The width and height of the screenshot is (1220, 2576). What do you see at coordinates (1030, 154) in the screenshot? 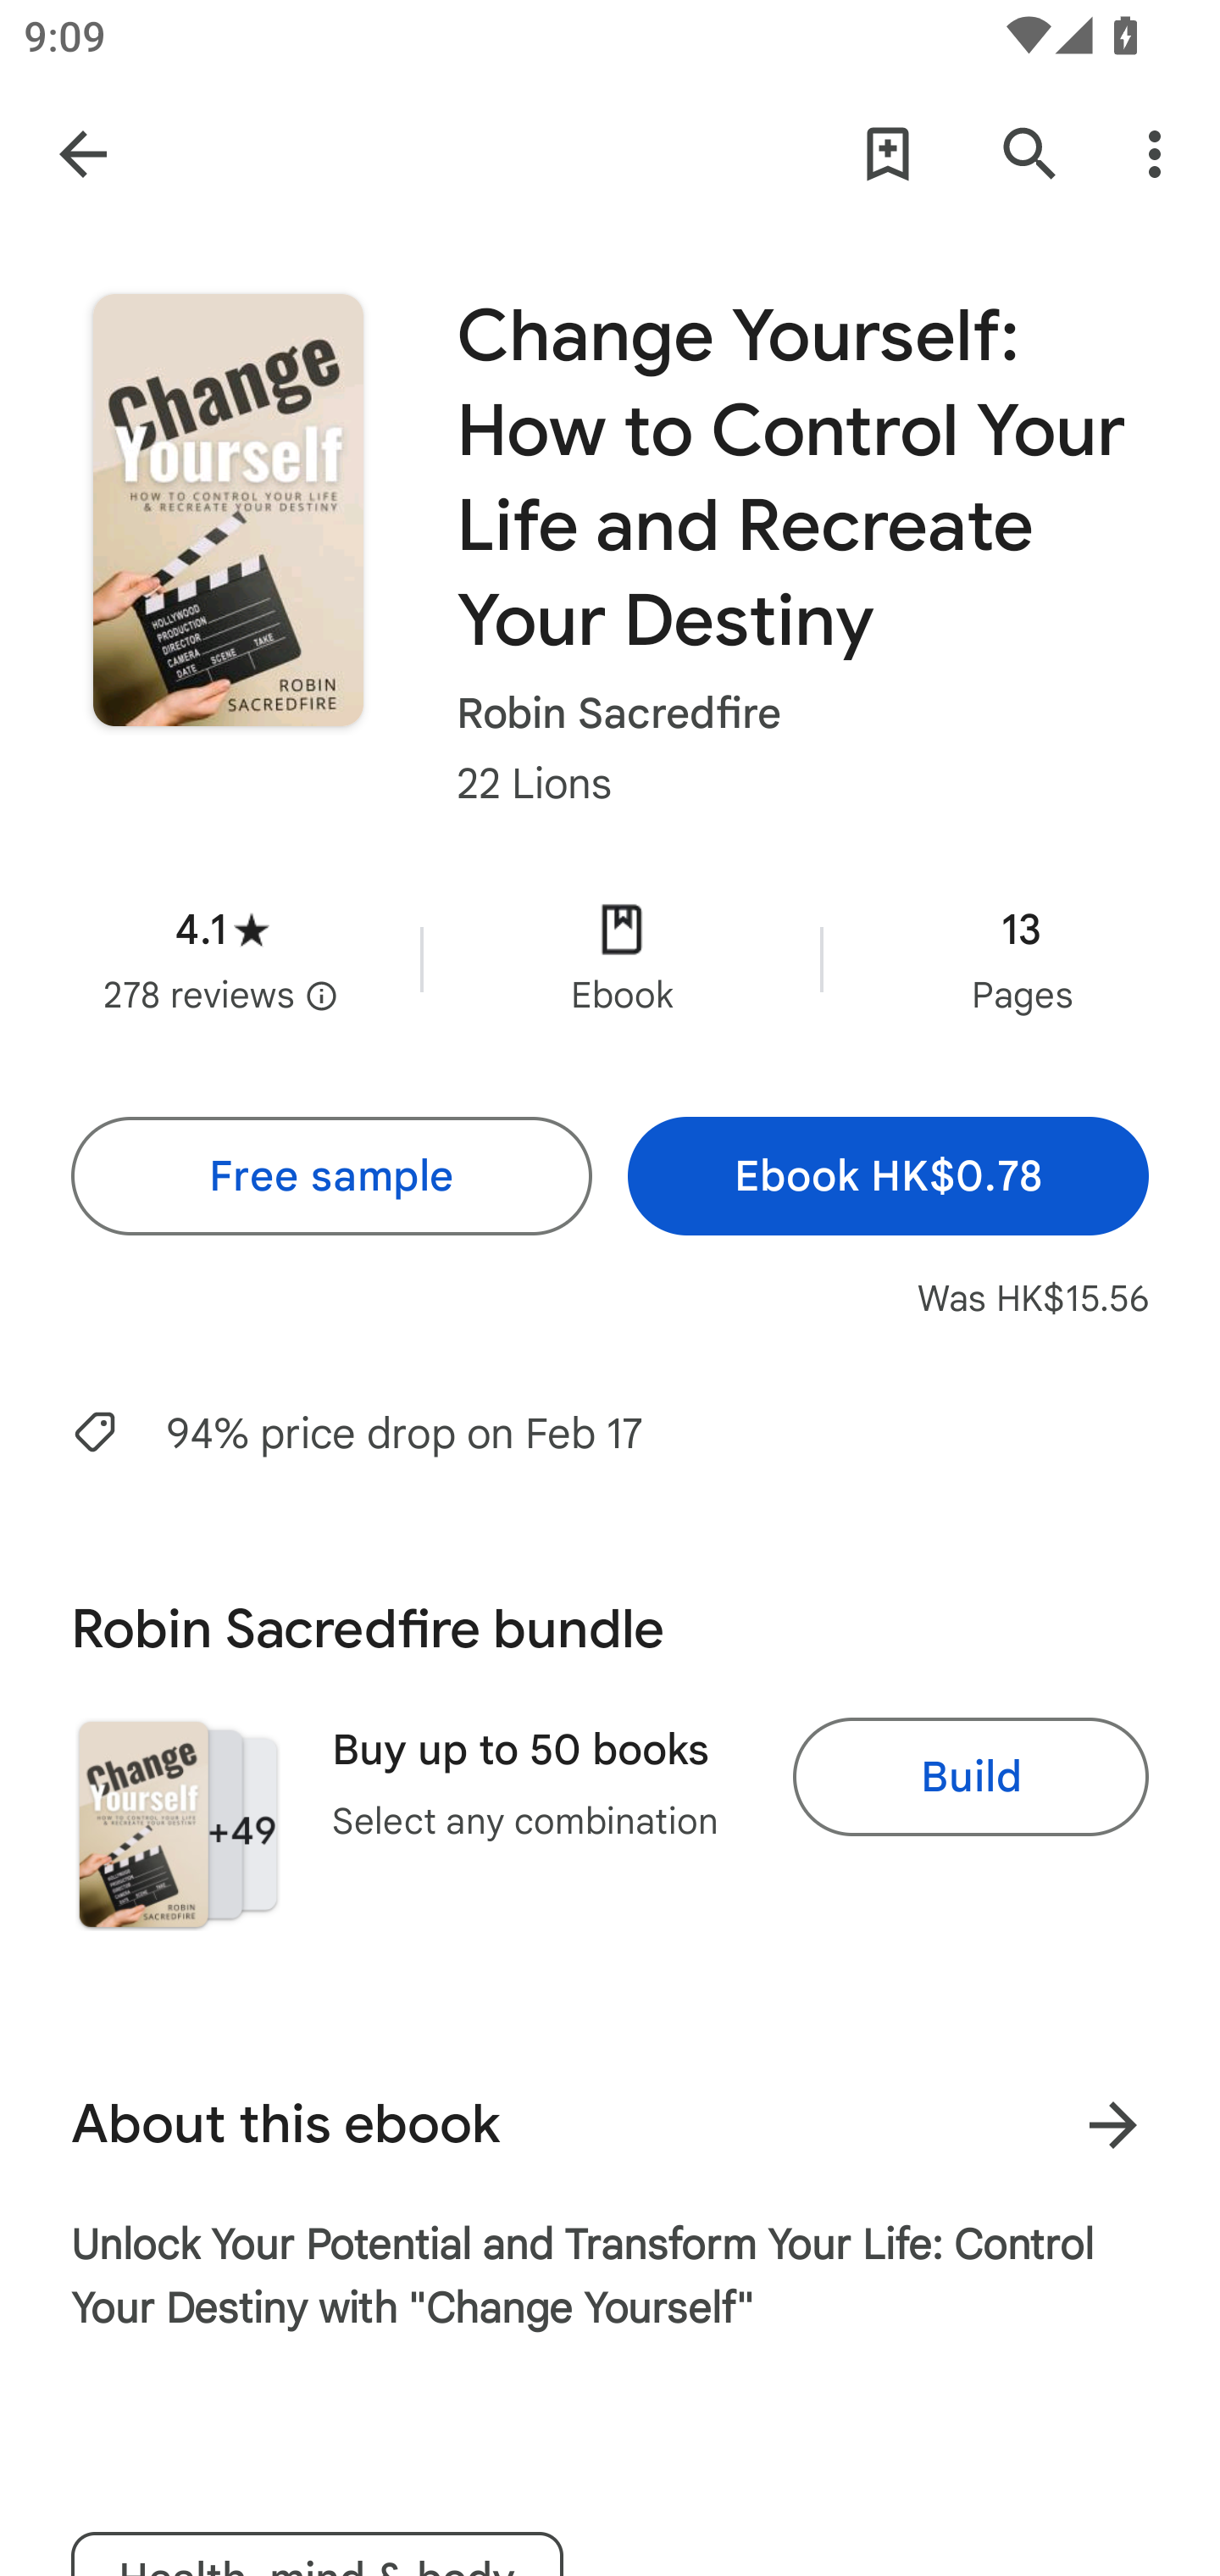
I see `Search Google Play` at bounding box center [1030, 154].